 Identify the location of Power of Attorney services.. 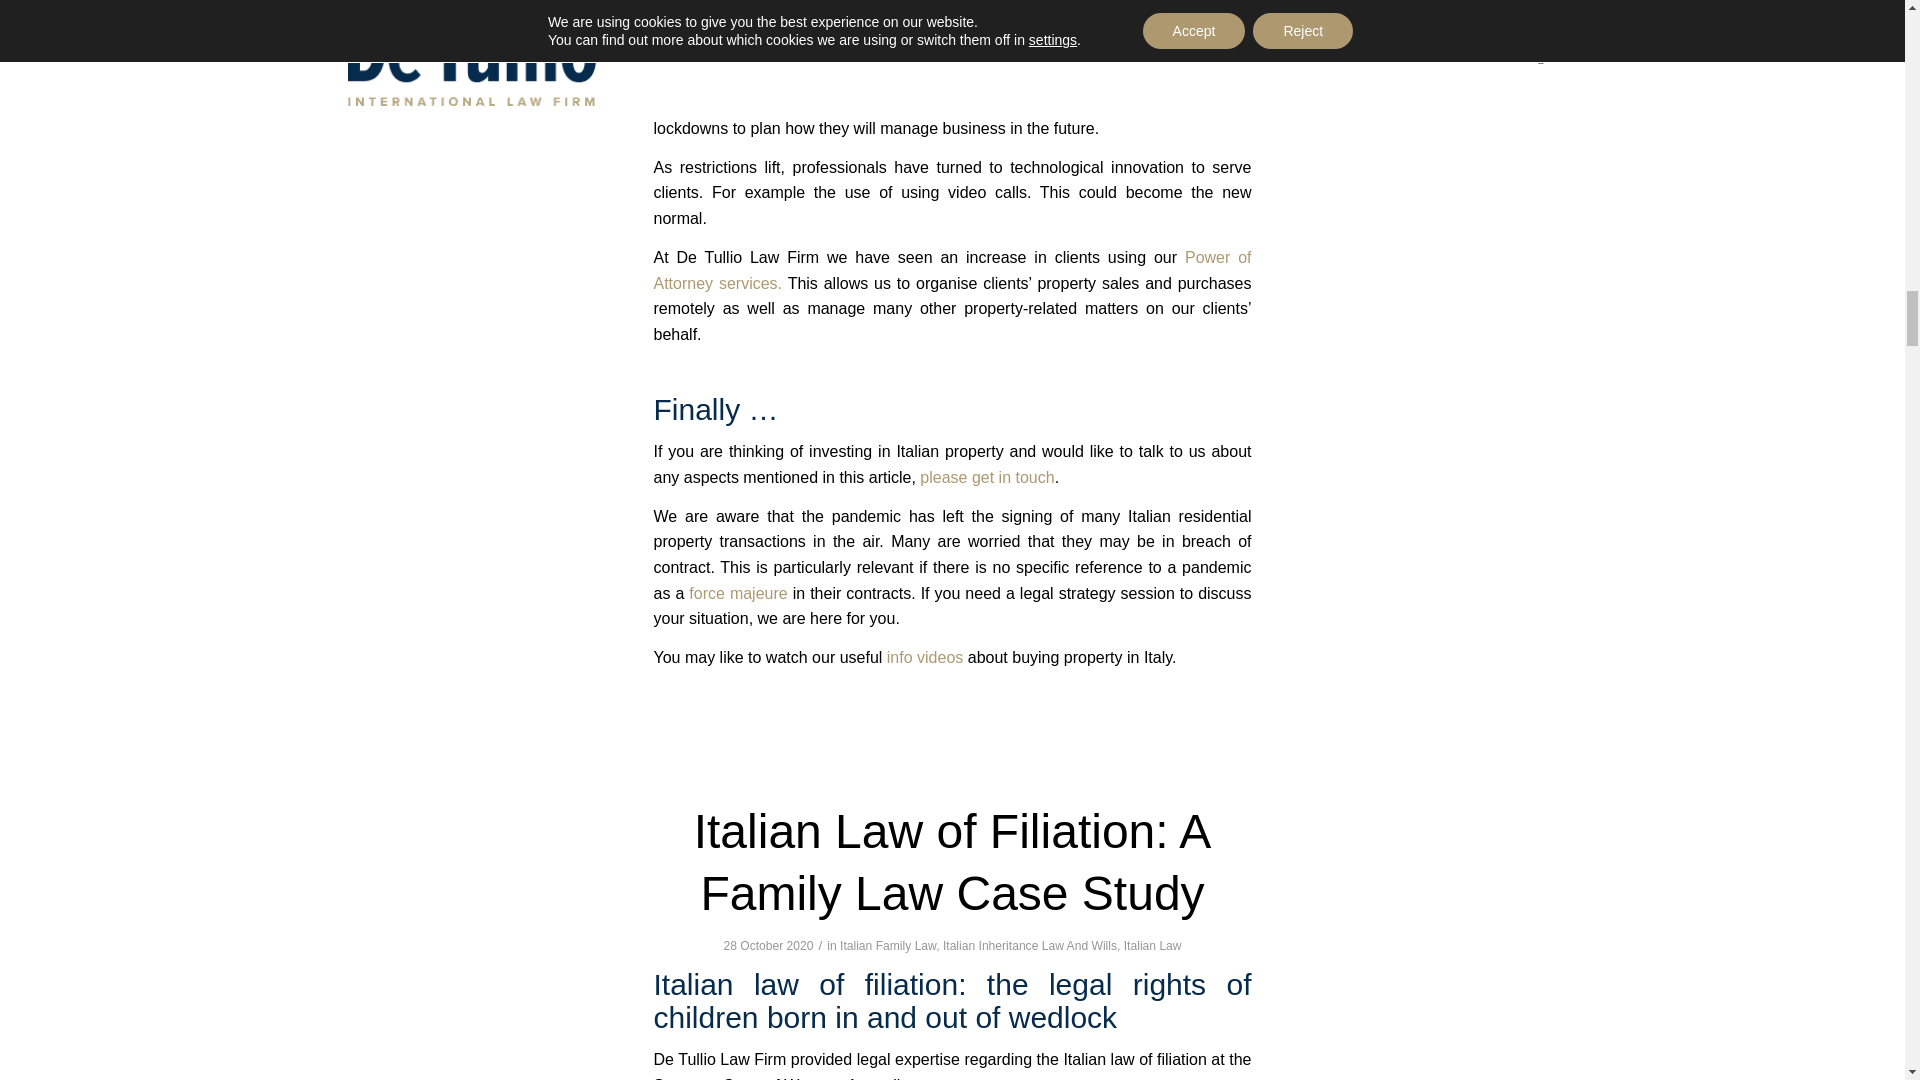
(952, 270).